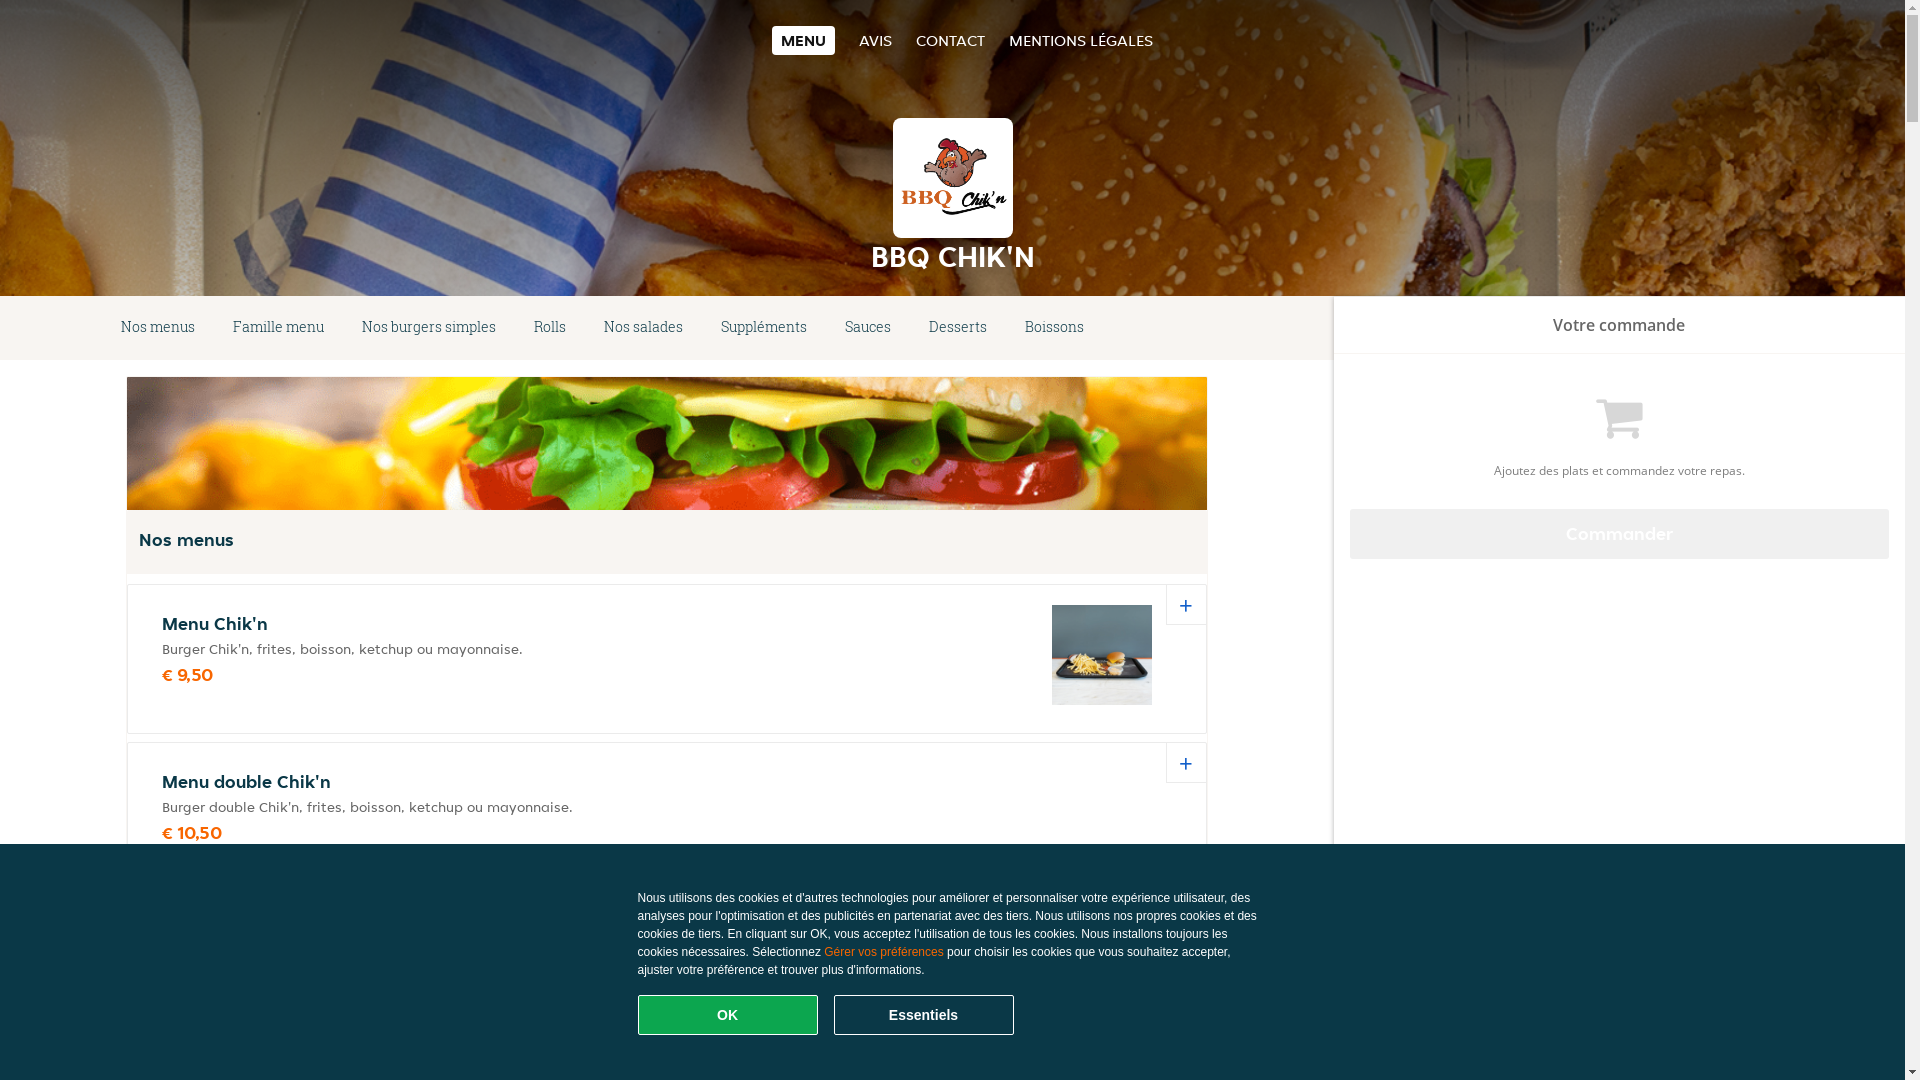 The image size is (1920, 1080). What do you see at coordinates (868, 328) in the screenshot?
I see `Sauces` at bounding box center [868, 328].